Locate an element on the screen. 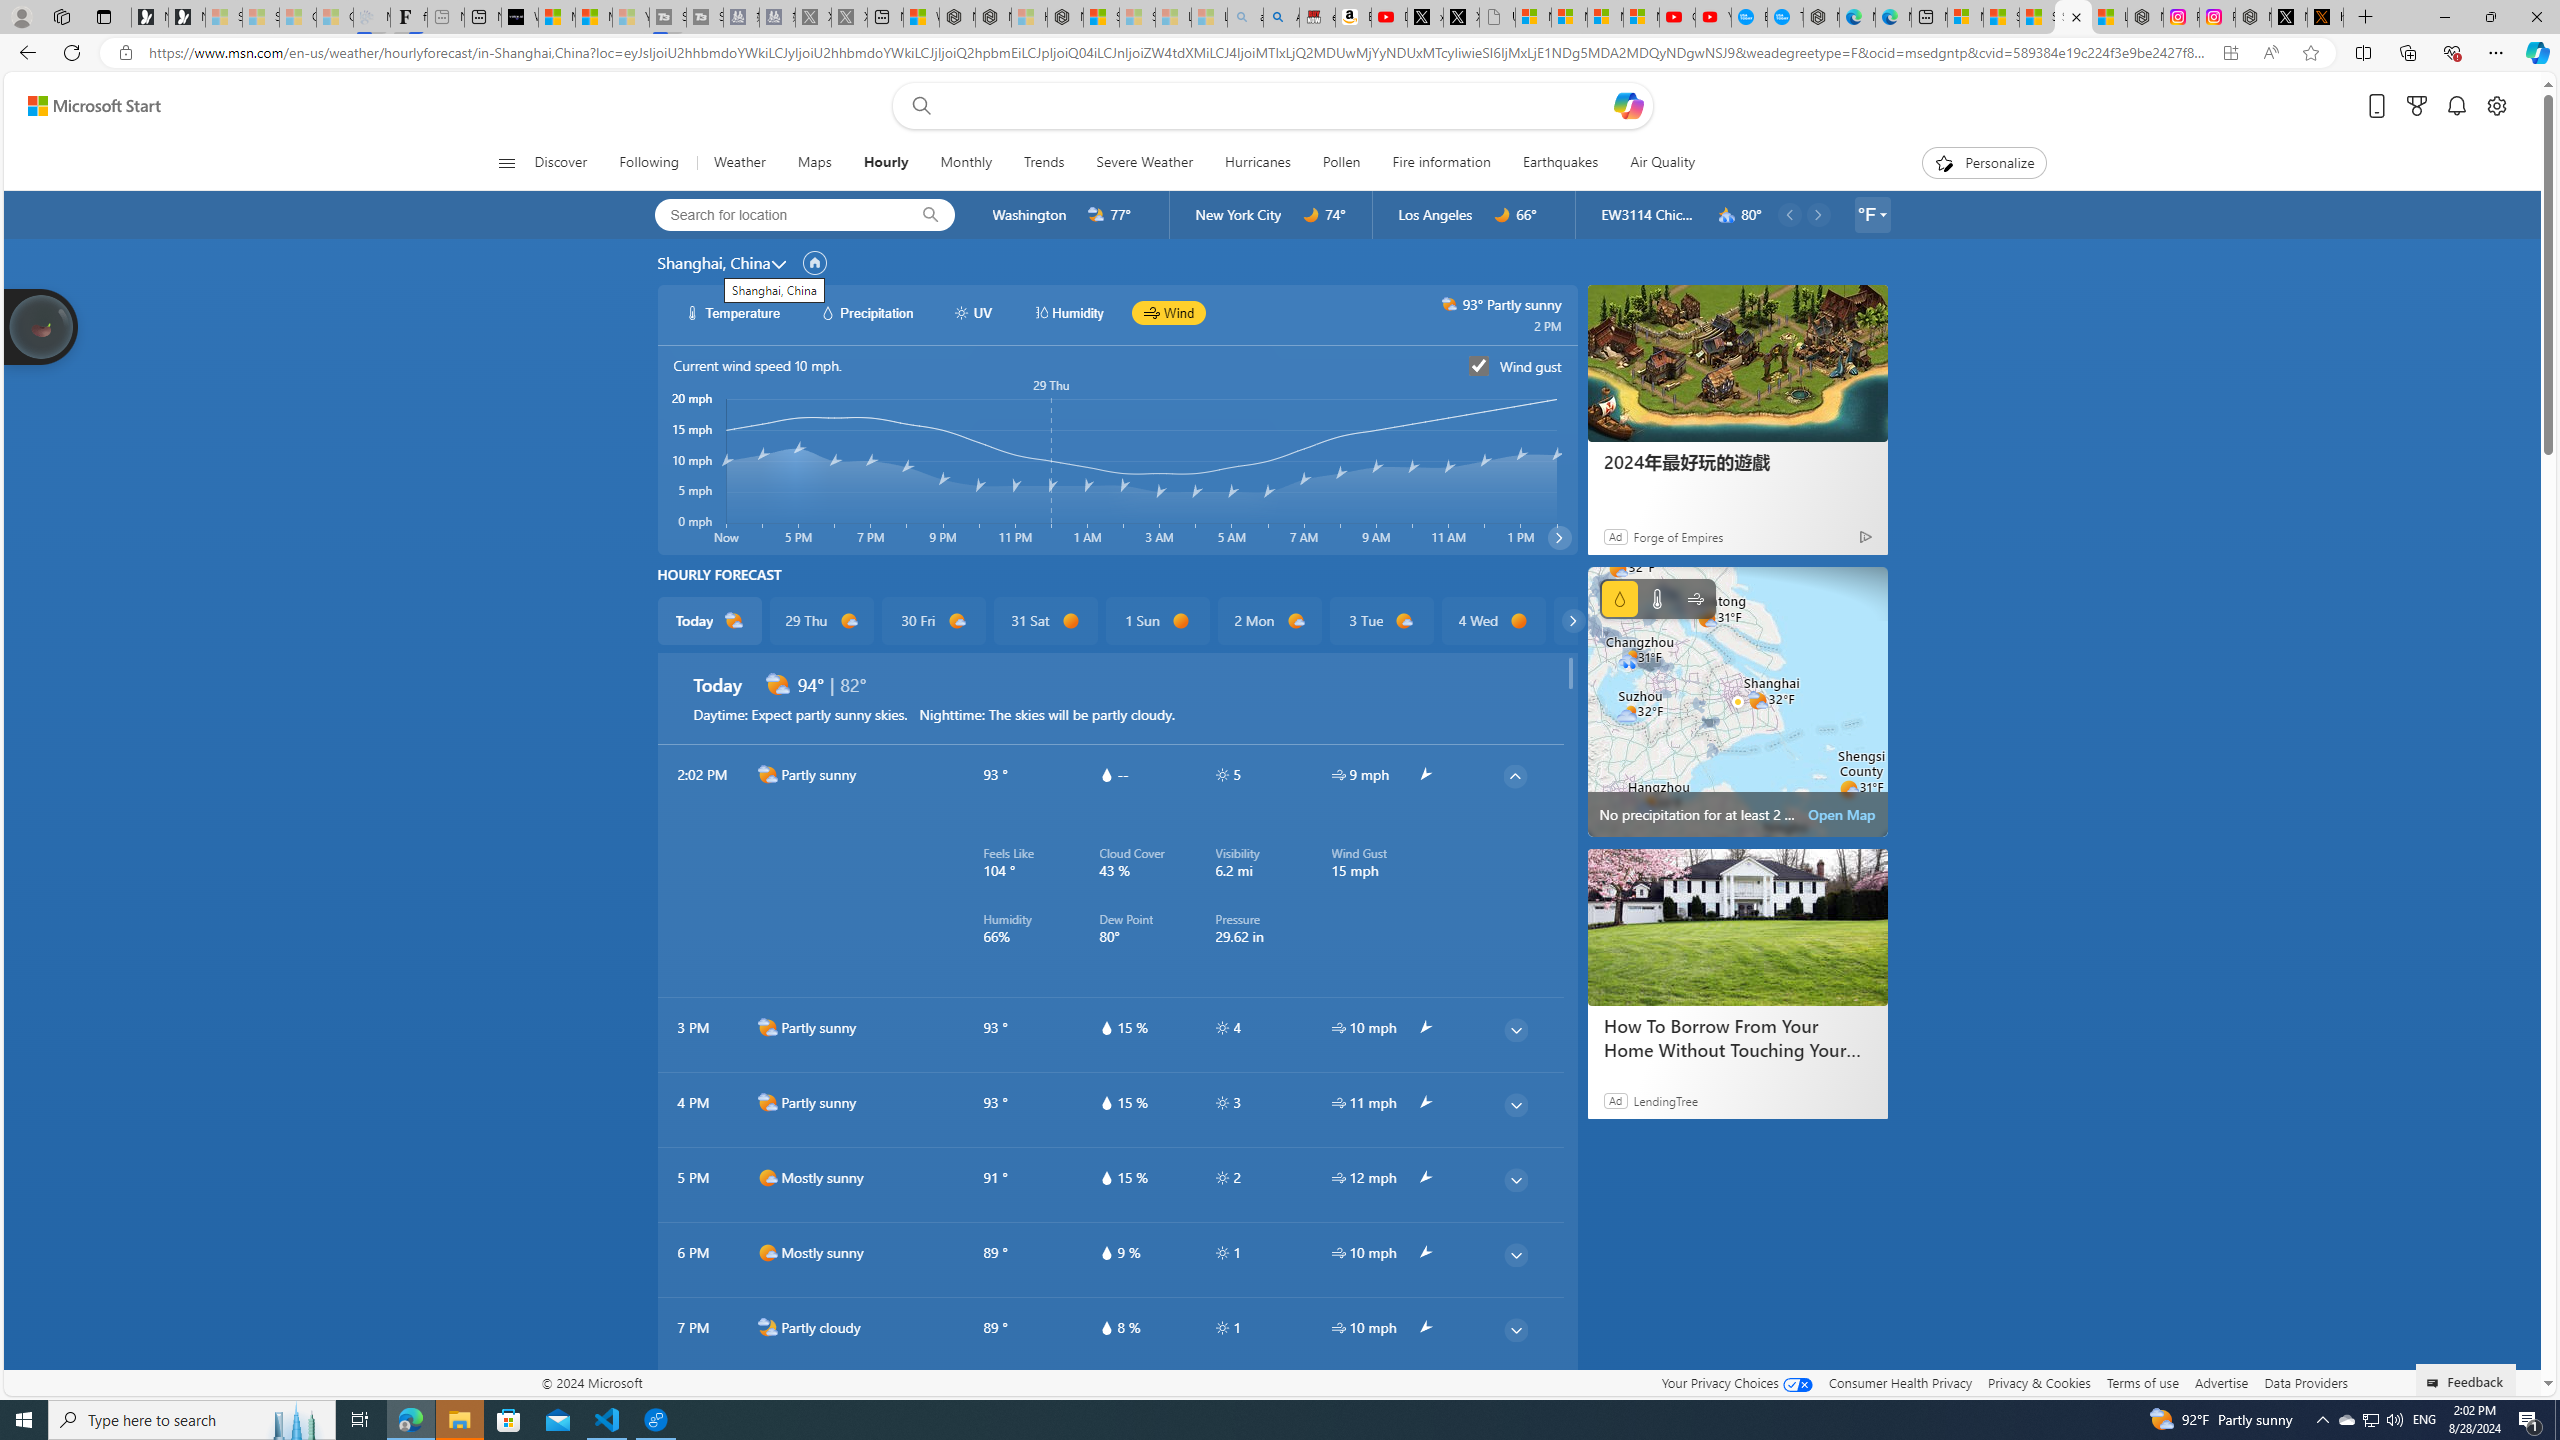 This screenshot has height=1440, width=2560. amazon - Search - Sleeping is located at coordinates (1245, 17).